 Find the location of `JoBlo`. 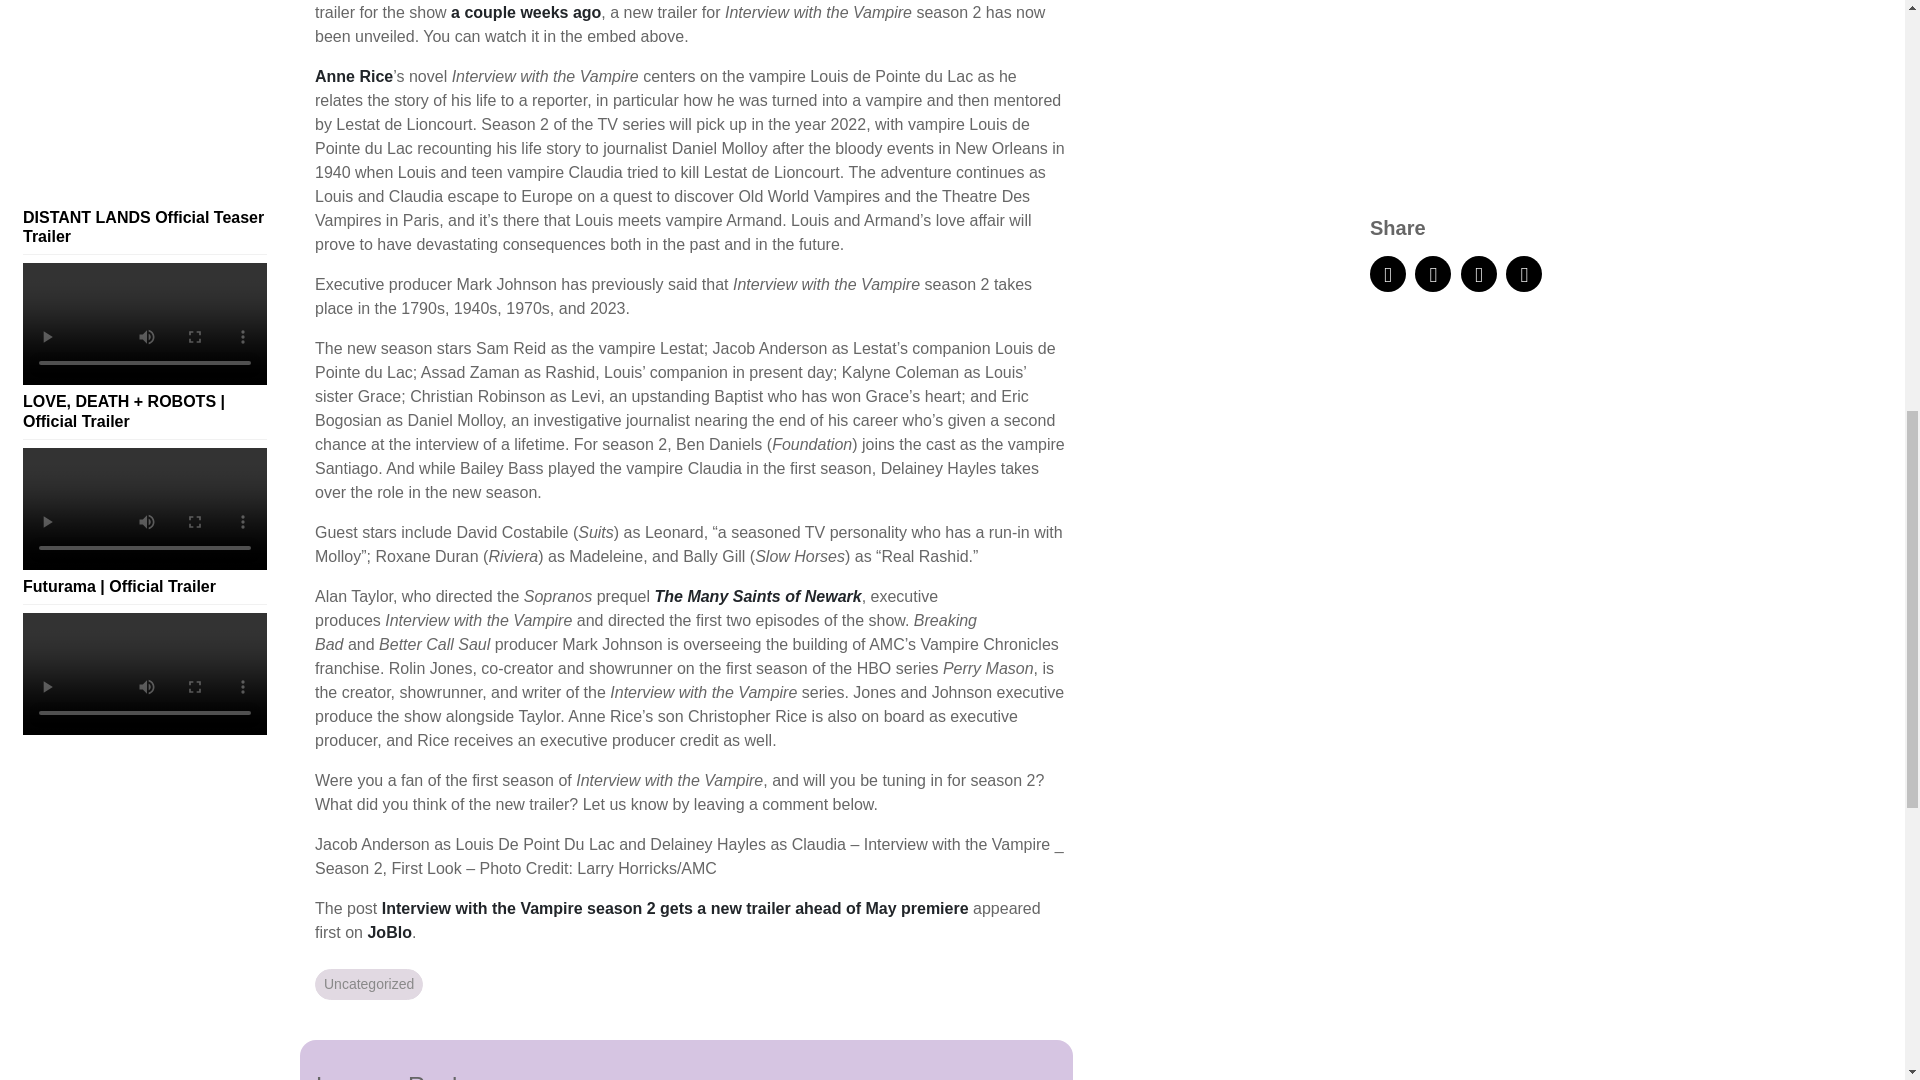

JoBlo is located at coordinates (388, 932).